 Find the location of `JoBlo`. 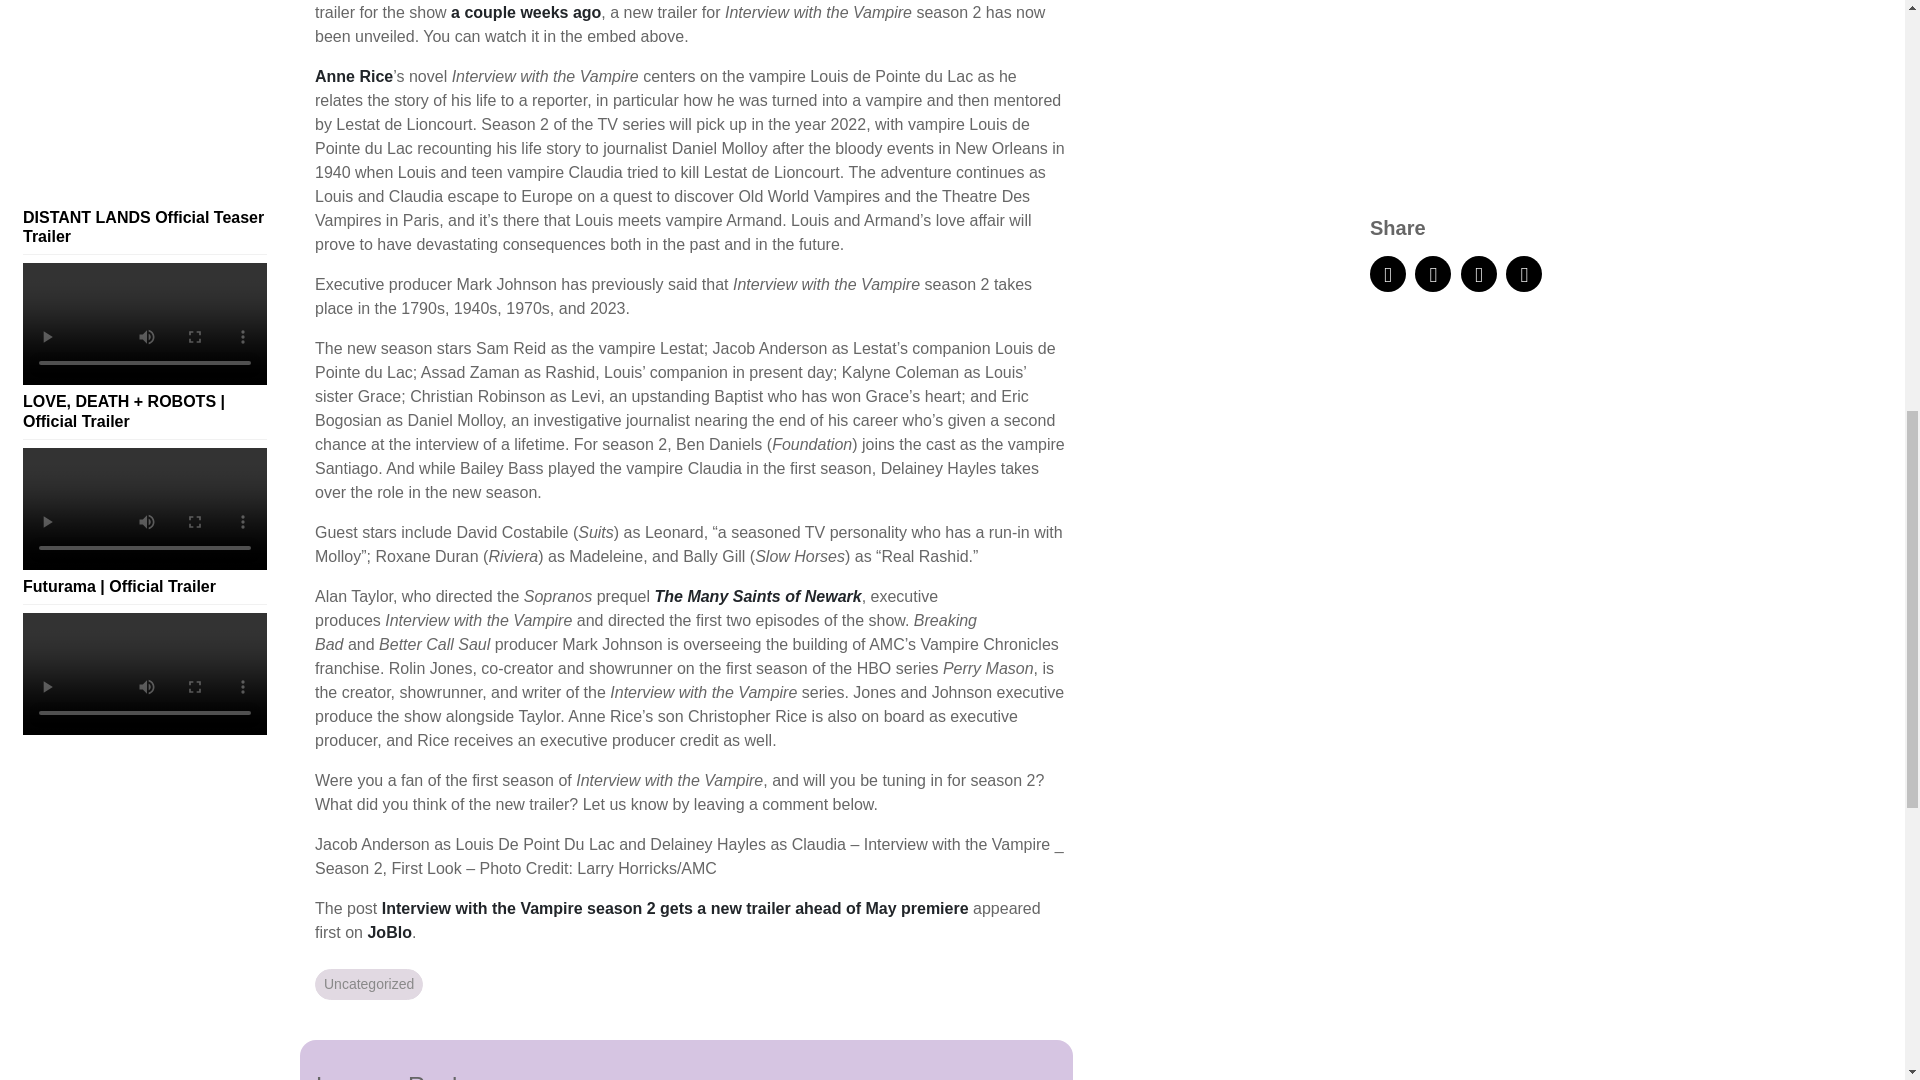

JoBlo is located at coordinates (388, 932).